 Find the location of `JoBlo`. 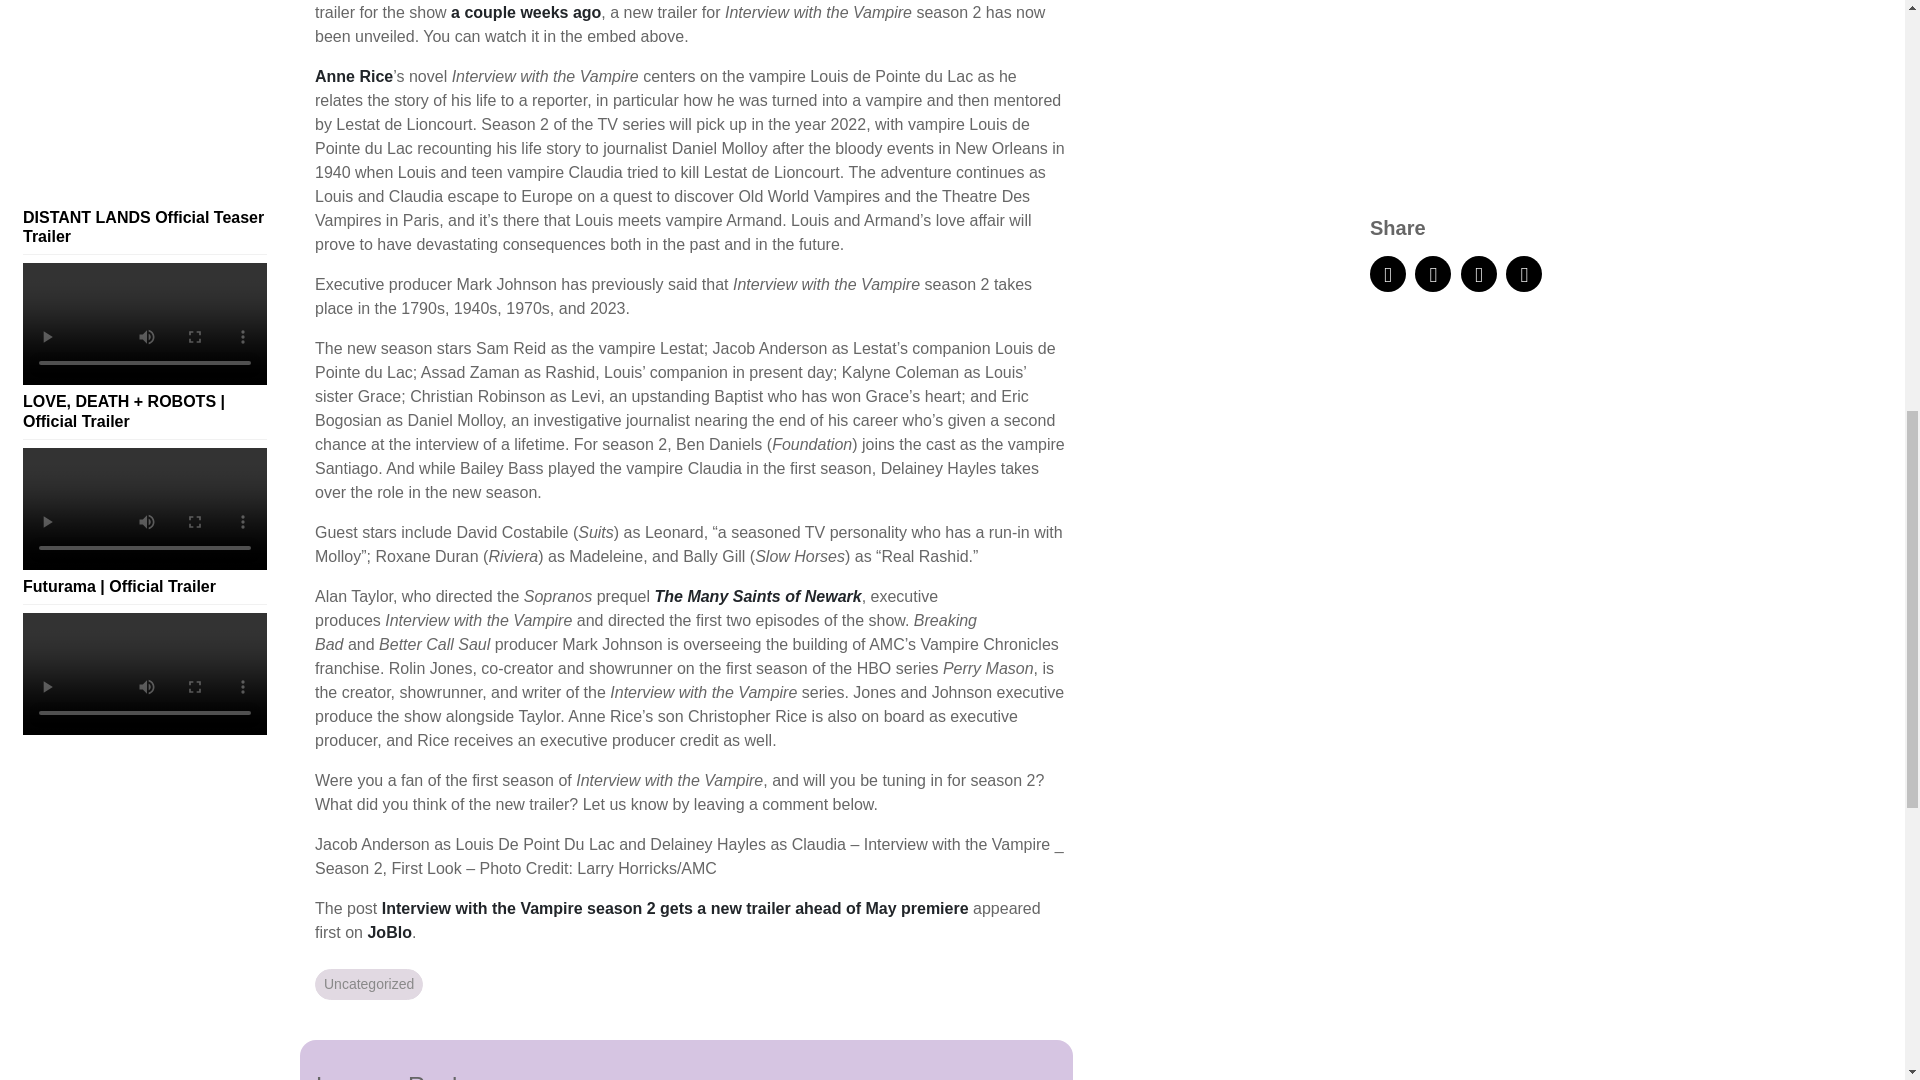

JoBlo is located at coordinates (388, 932).